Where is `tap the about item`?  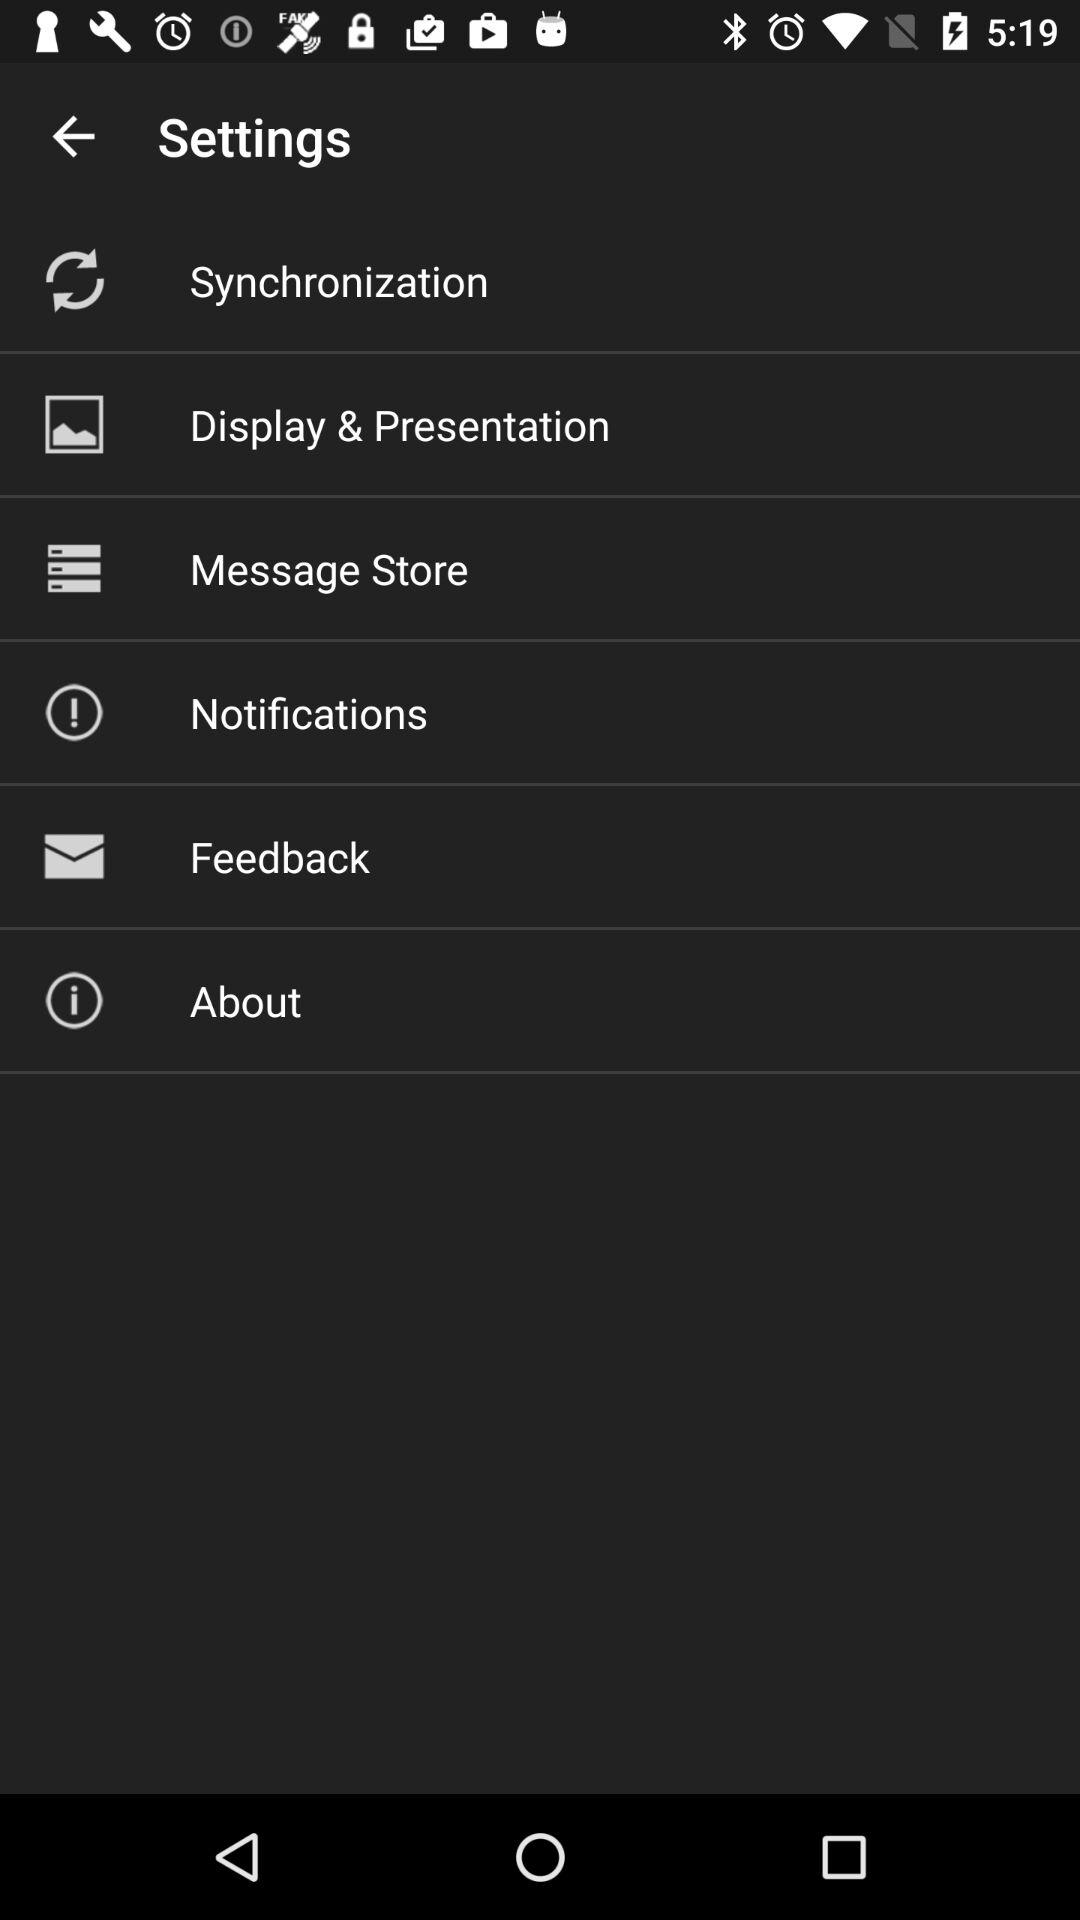
tap the about item is located at coordinates (245, 1000).